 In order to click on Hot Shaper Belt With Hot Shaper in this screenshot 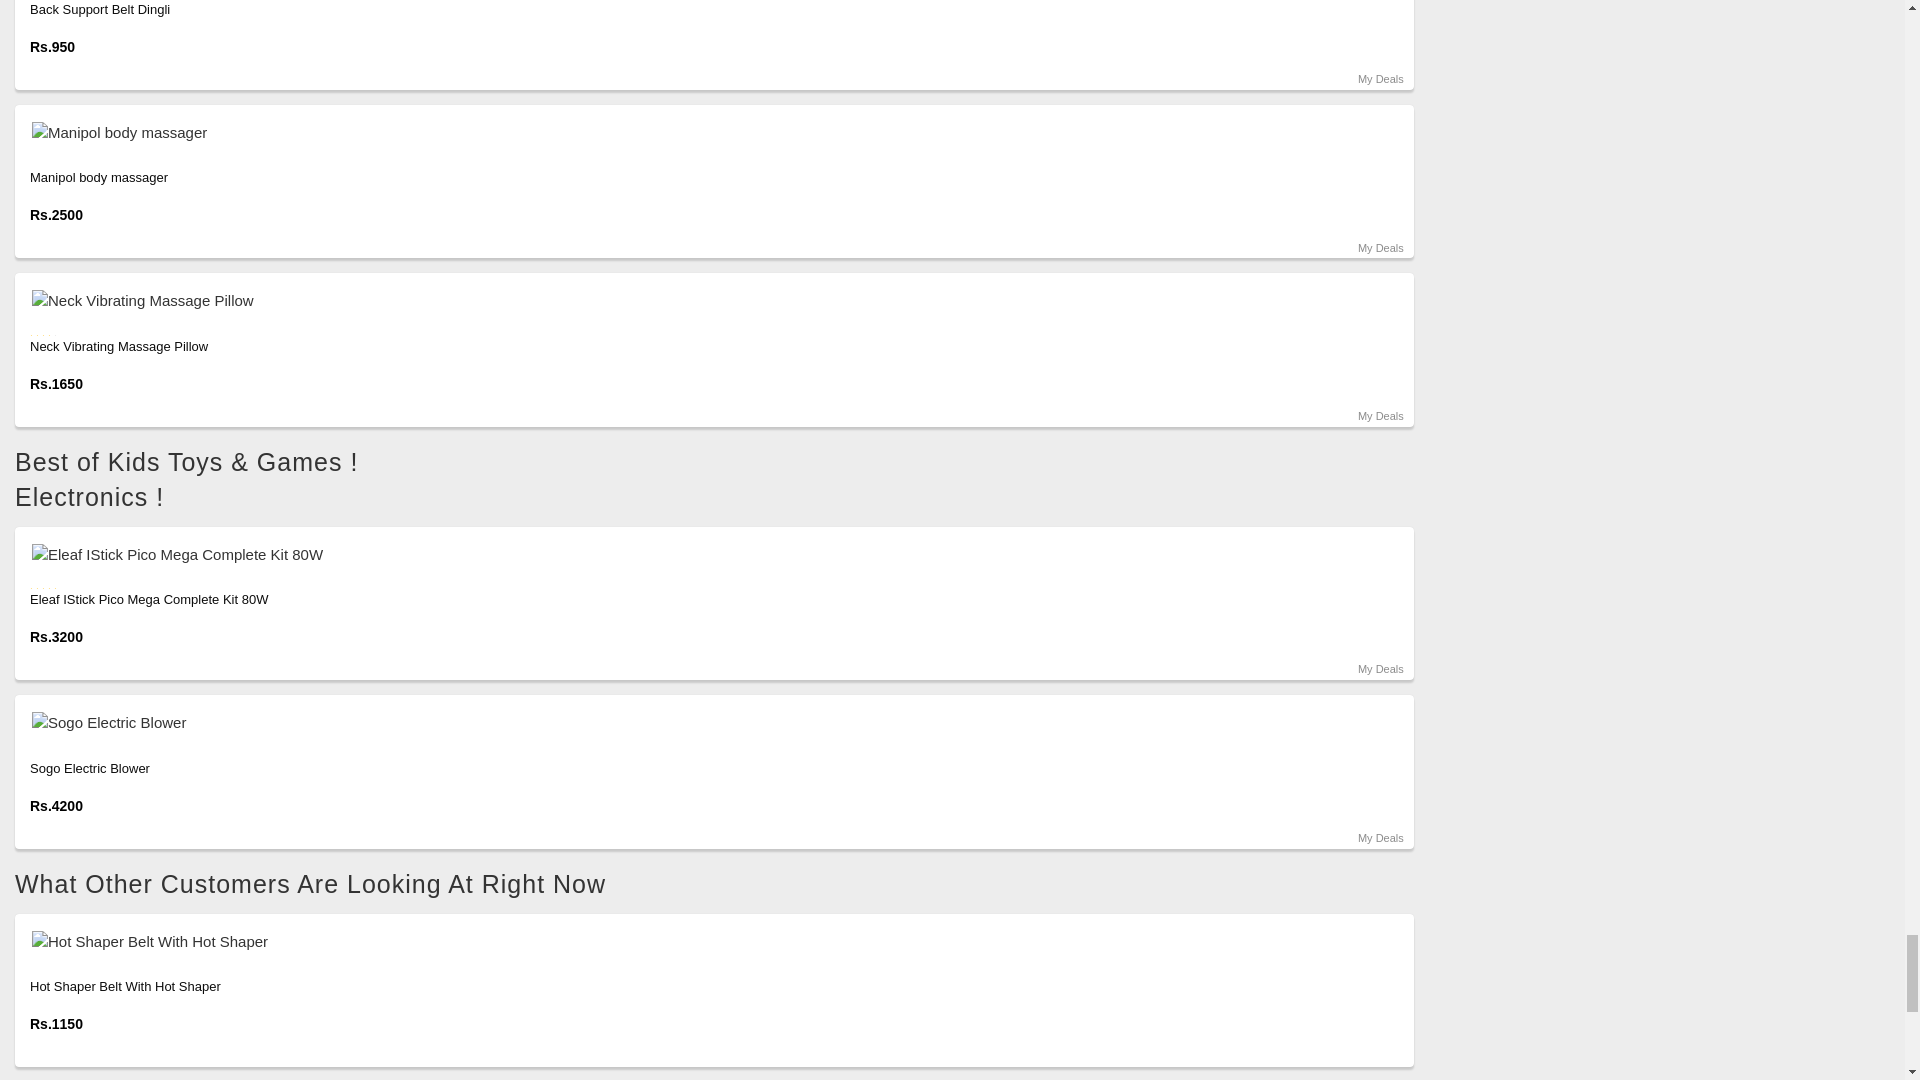, I will do `click(714, 940)`.